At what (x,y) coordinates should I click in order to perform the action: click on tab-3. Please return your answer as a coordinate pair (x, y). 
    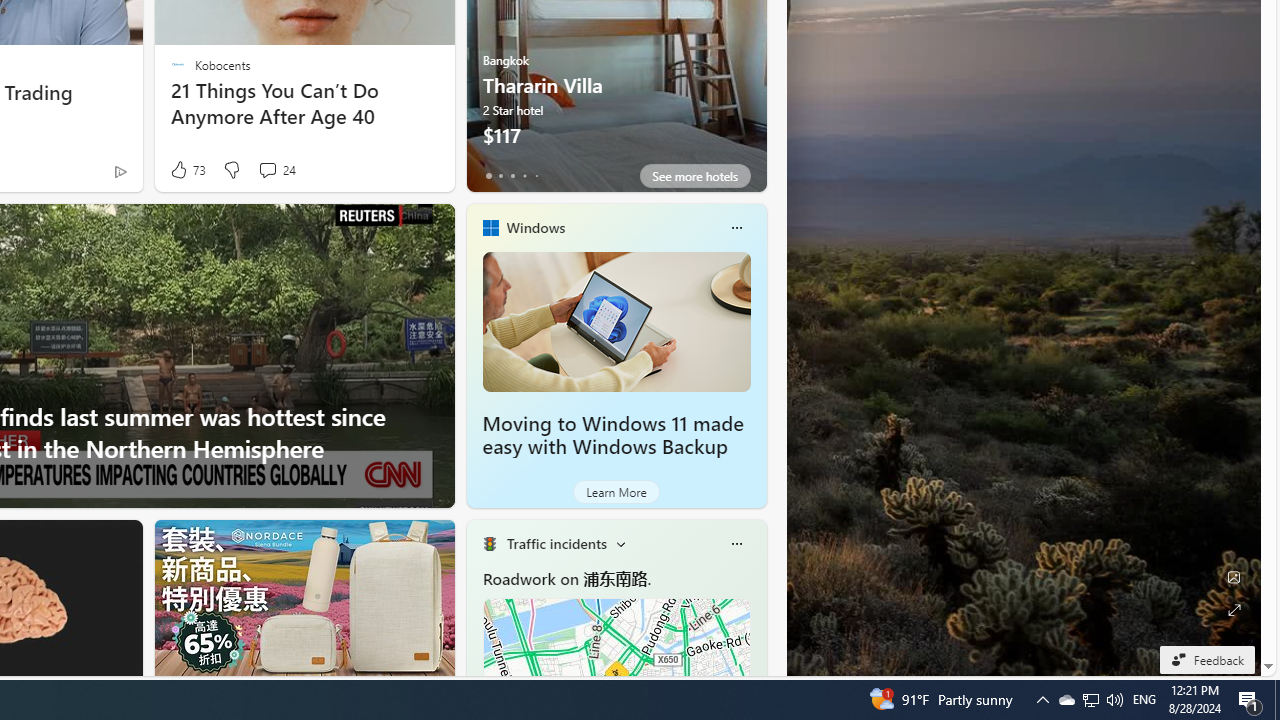
    Looking at the image, I should click on (524, 176).